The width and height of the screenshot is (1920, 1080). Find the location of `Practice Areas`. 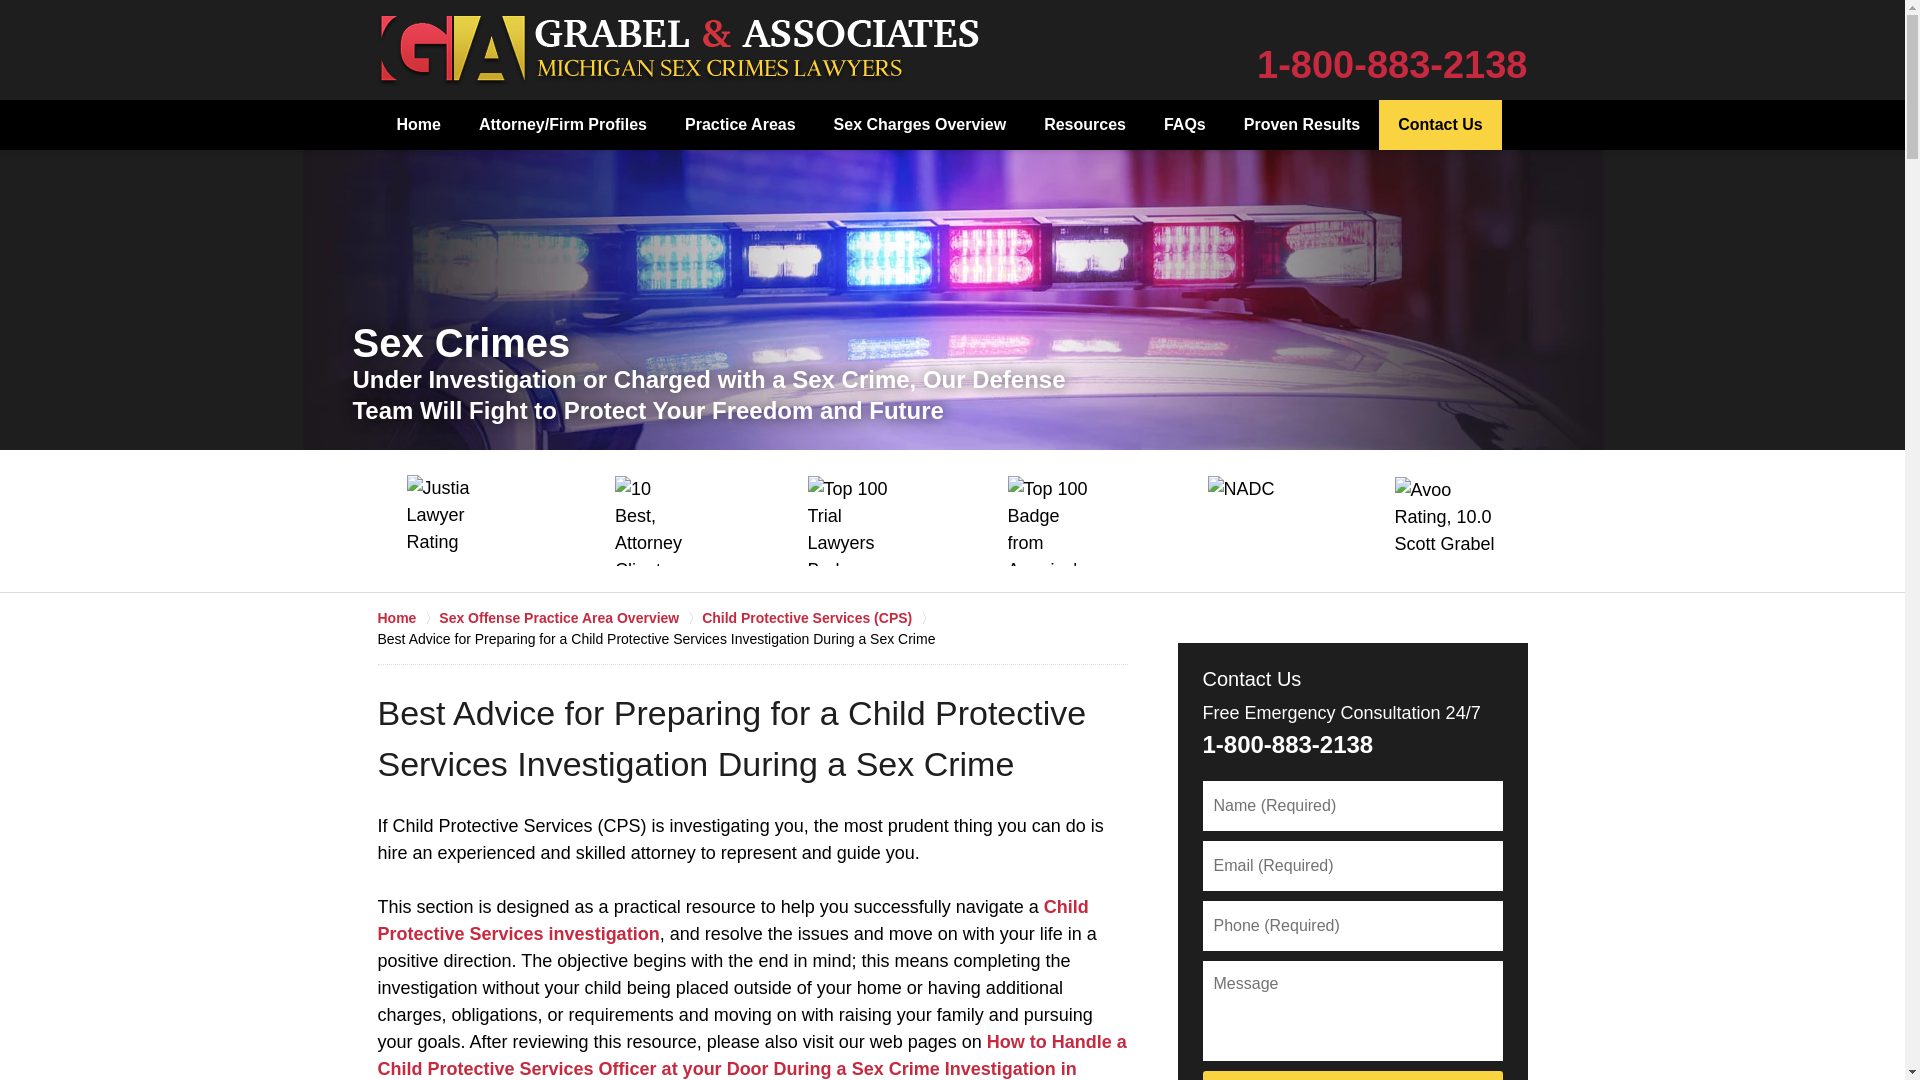

Practice Areas is located at coordinates (740, 125).